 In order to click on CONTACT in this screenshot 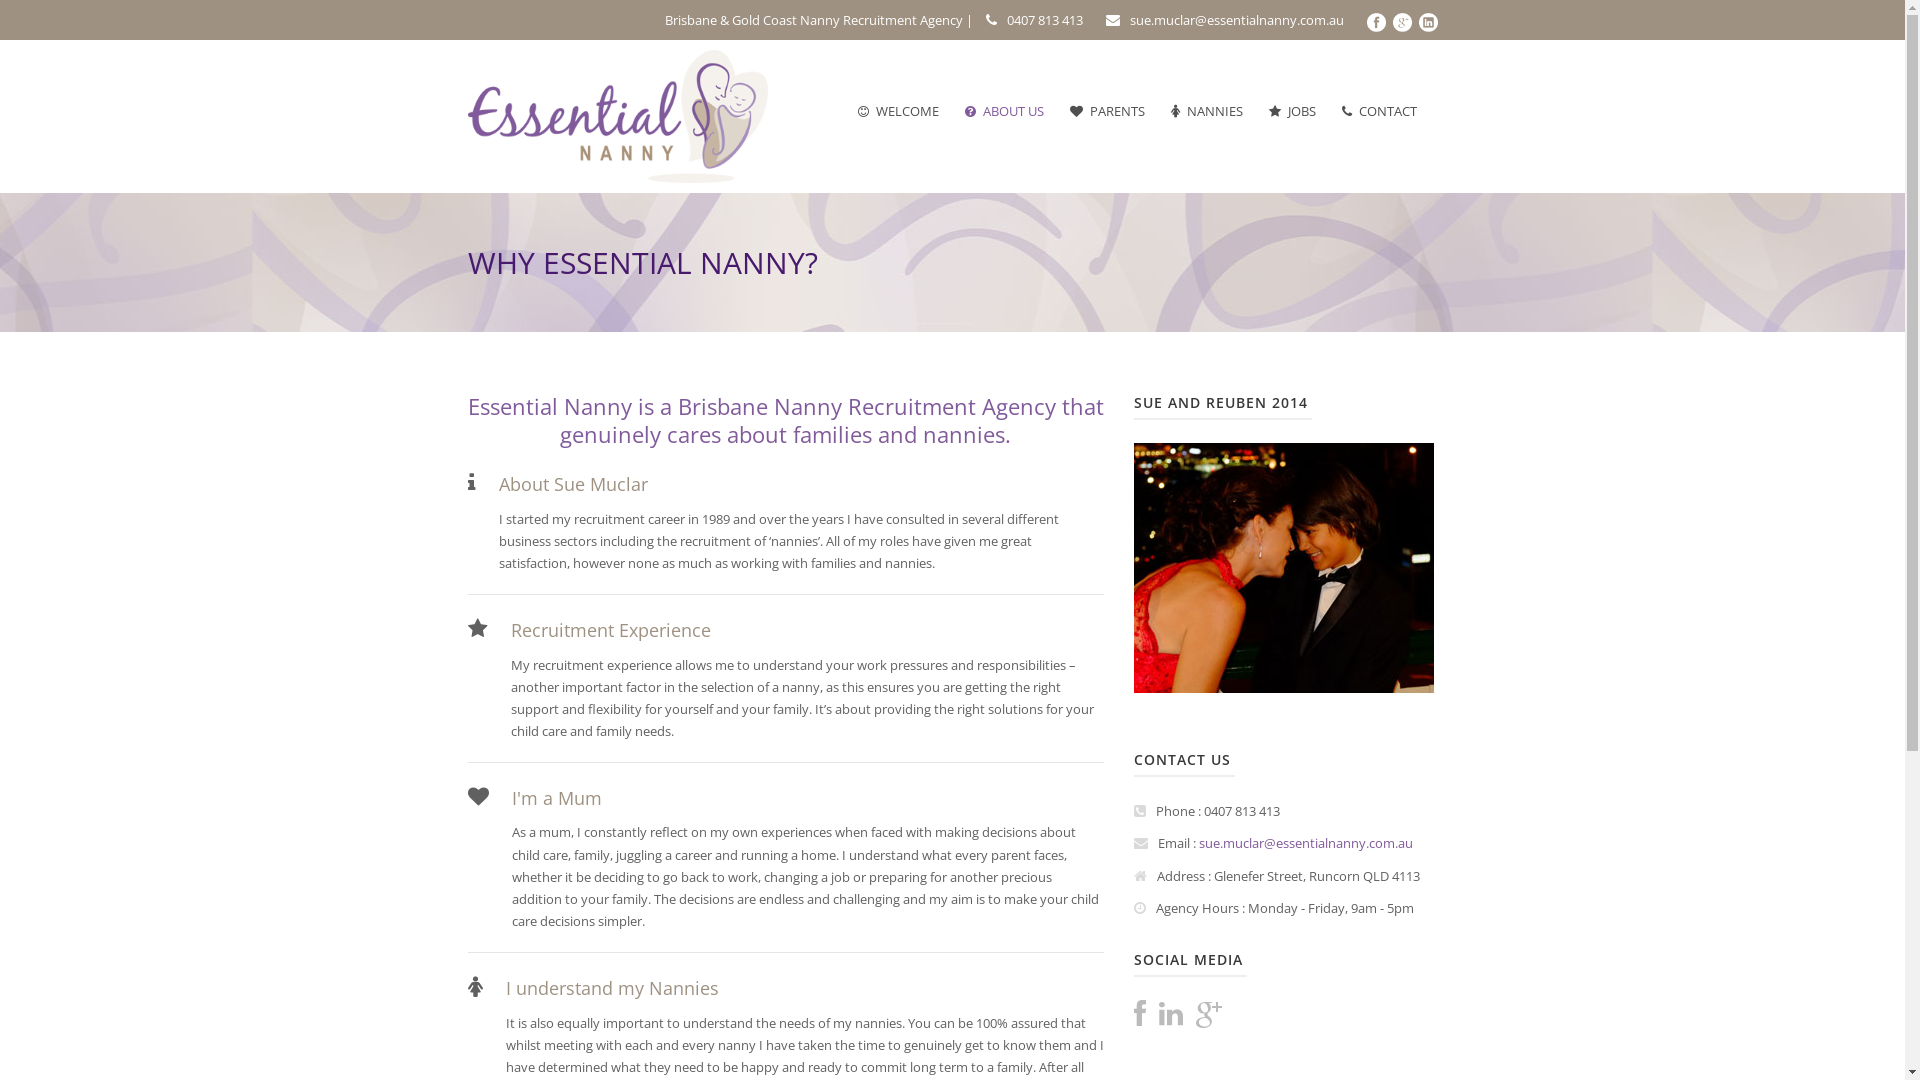, I will do `click(1378, 111)`.